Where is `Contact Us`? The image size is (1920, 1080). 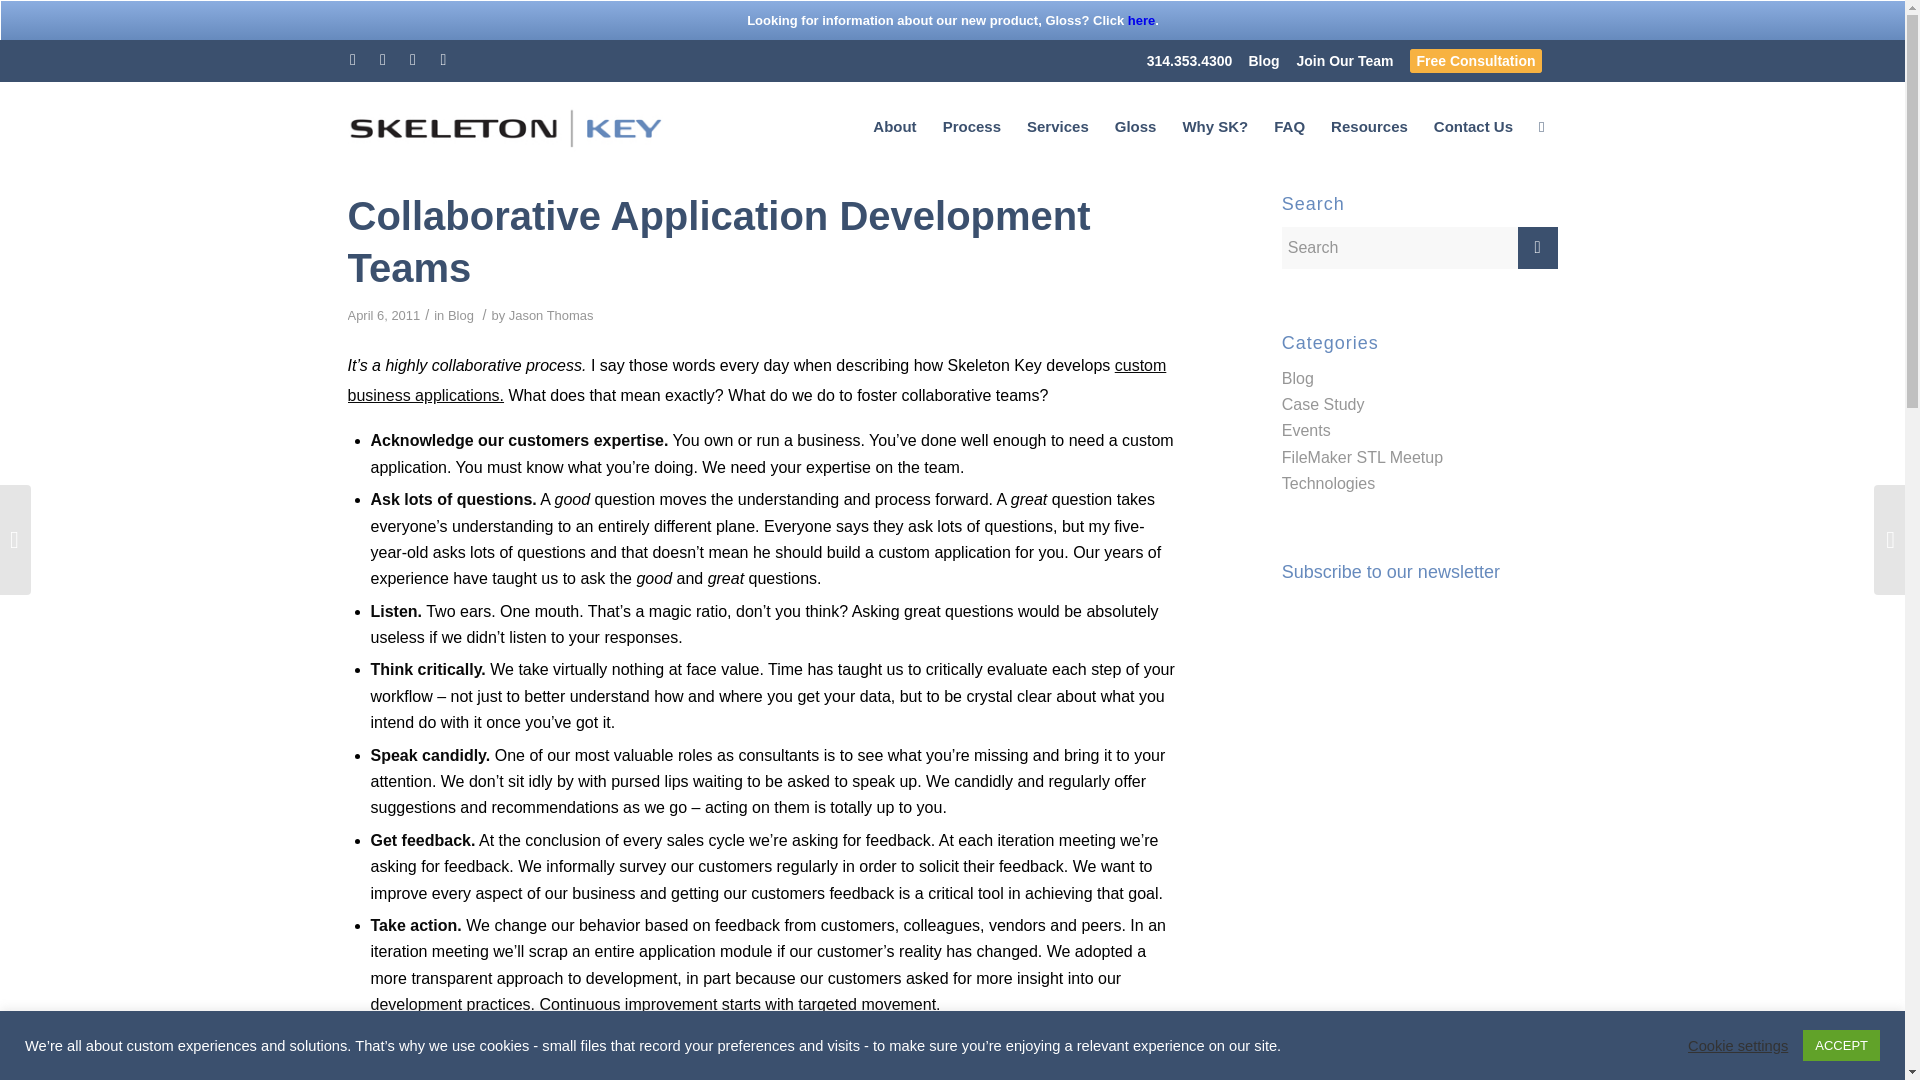
Contact Us is located at coordinates (1473, 126).